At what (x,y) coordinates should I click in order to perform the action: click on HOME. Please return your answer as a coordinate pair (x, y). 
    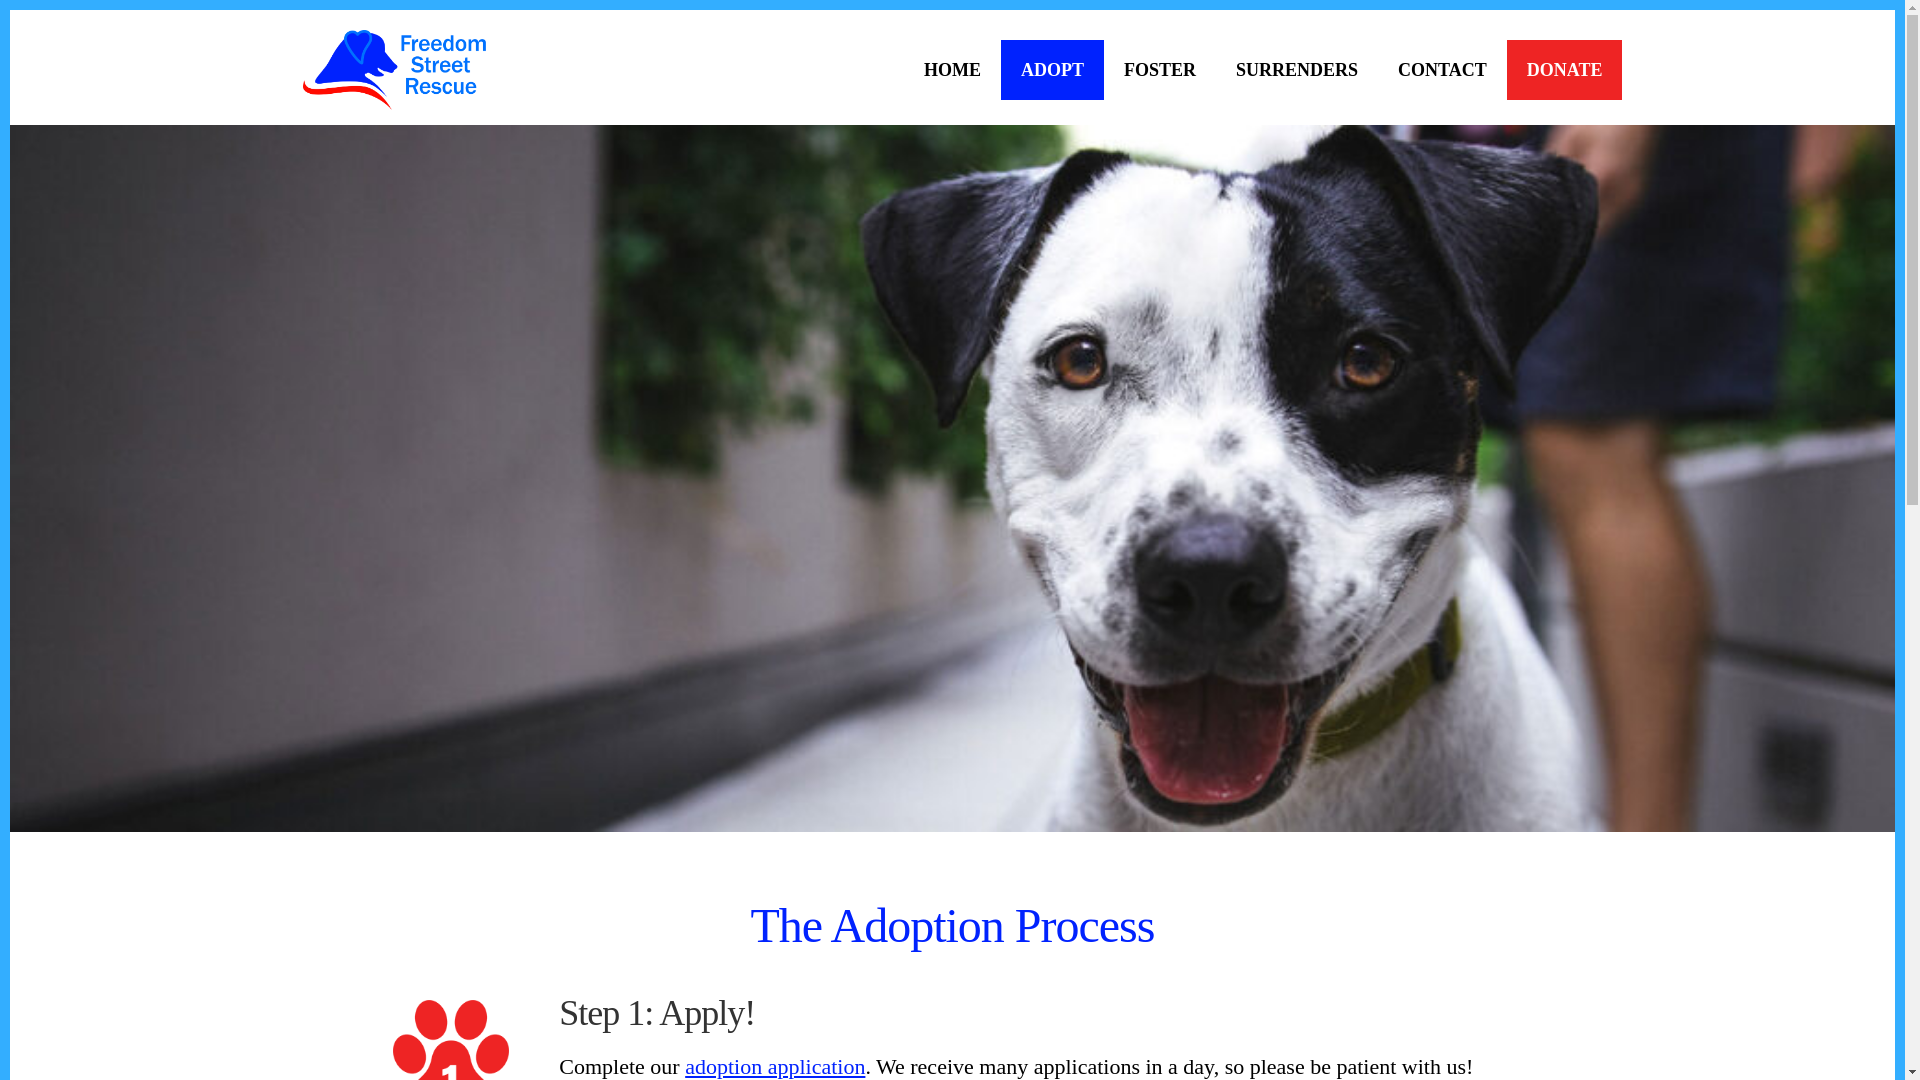
    Looking at the image, I should click on (952, 70).